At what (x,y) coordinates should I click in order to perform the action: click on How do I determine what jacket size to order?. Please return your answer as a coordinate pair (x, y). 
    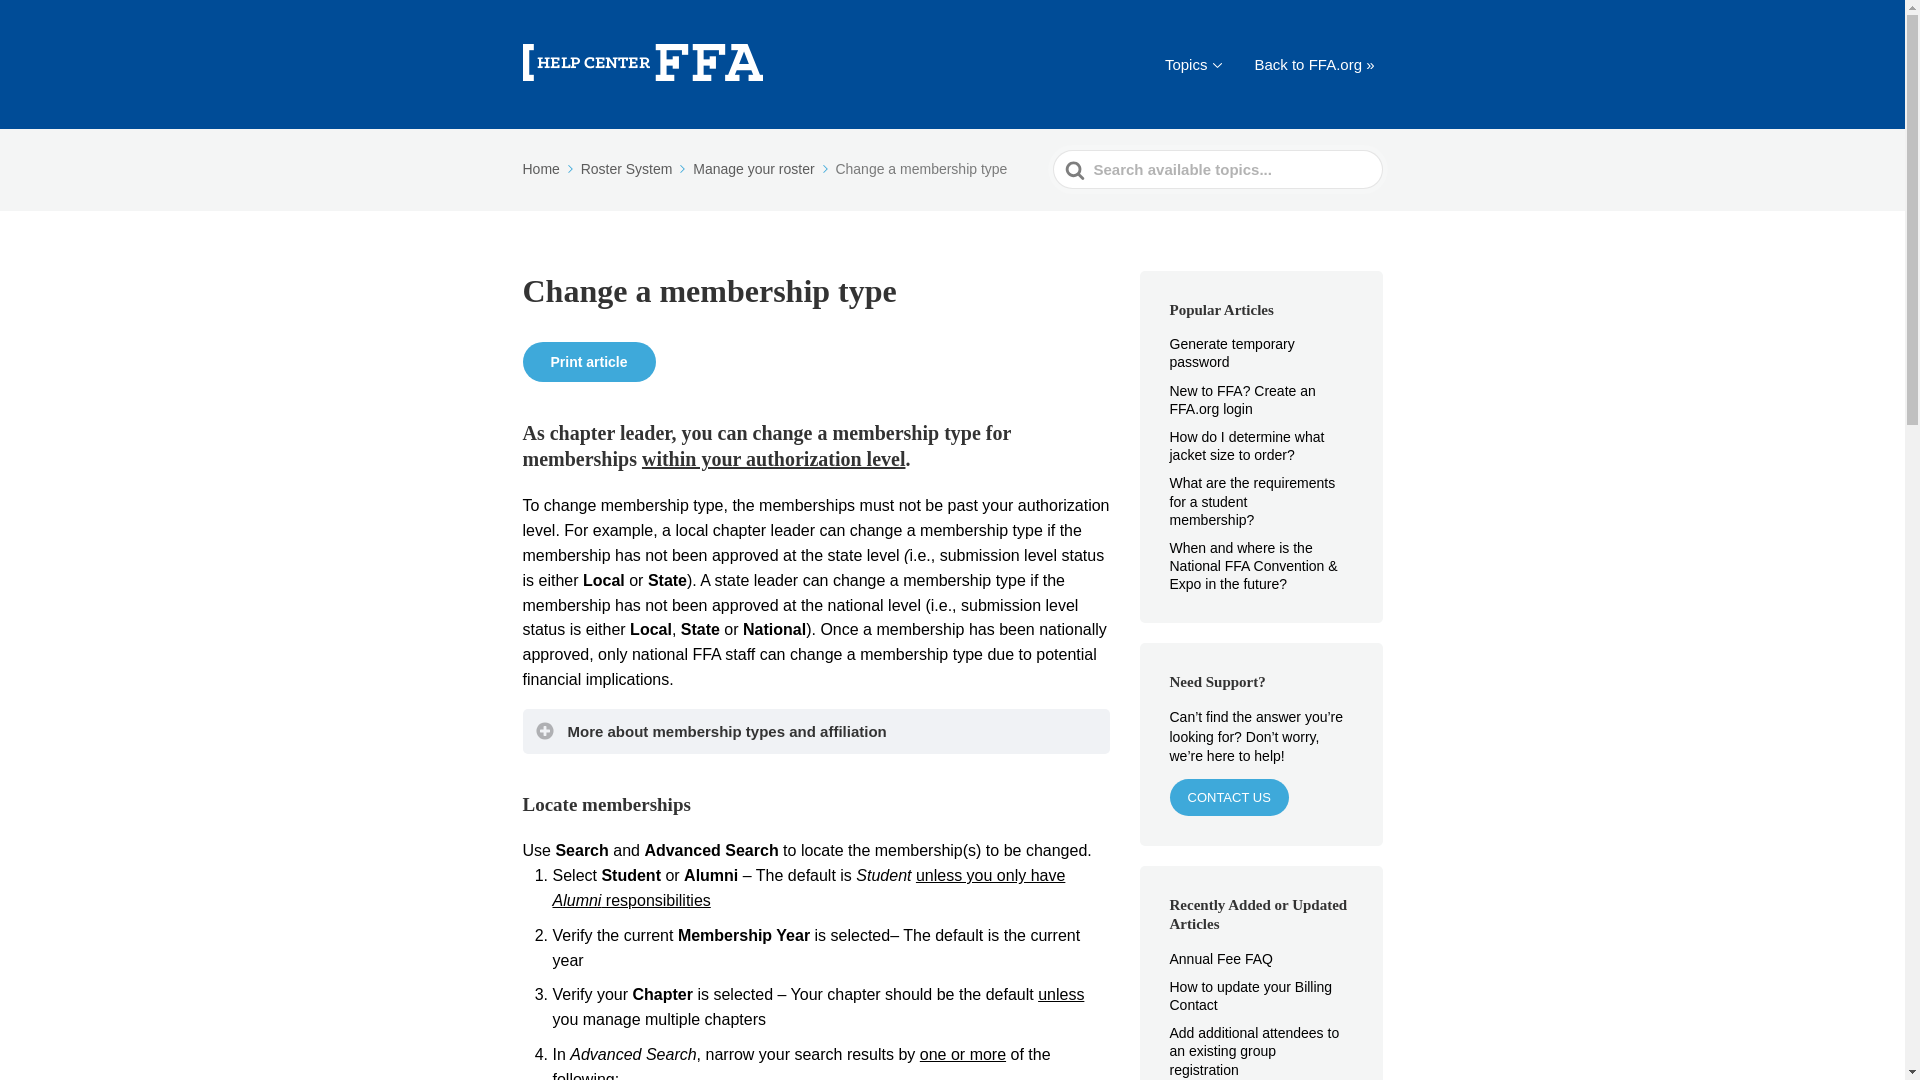
    Looking at the image, I should click on (1246, 446).